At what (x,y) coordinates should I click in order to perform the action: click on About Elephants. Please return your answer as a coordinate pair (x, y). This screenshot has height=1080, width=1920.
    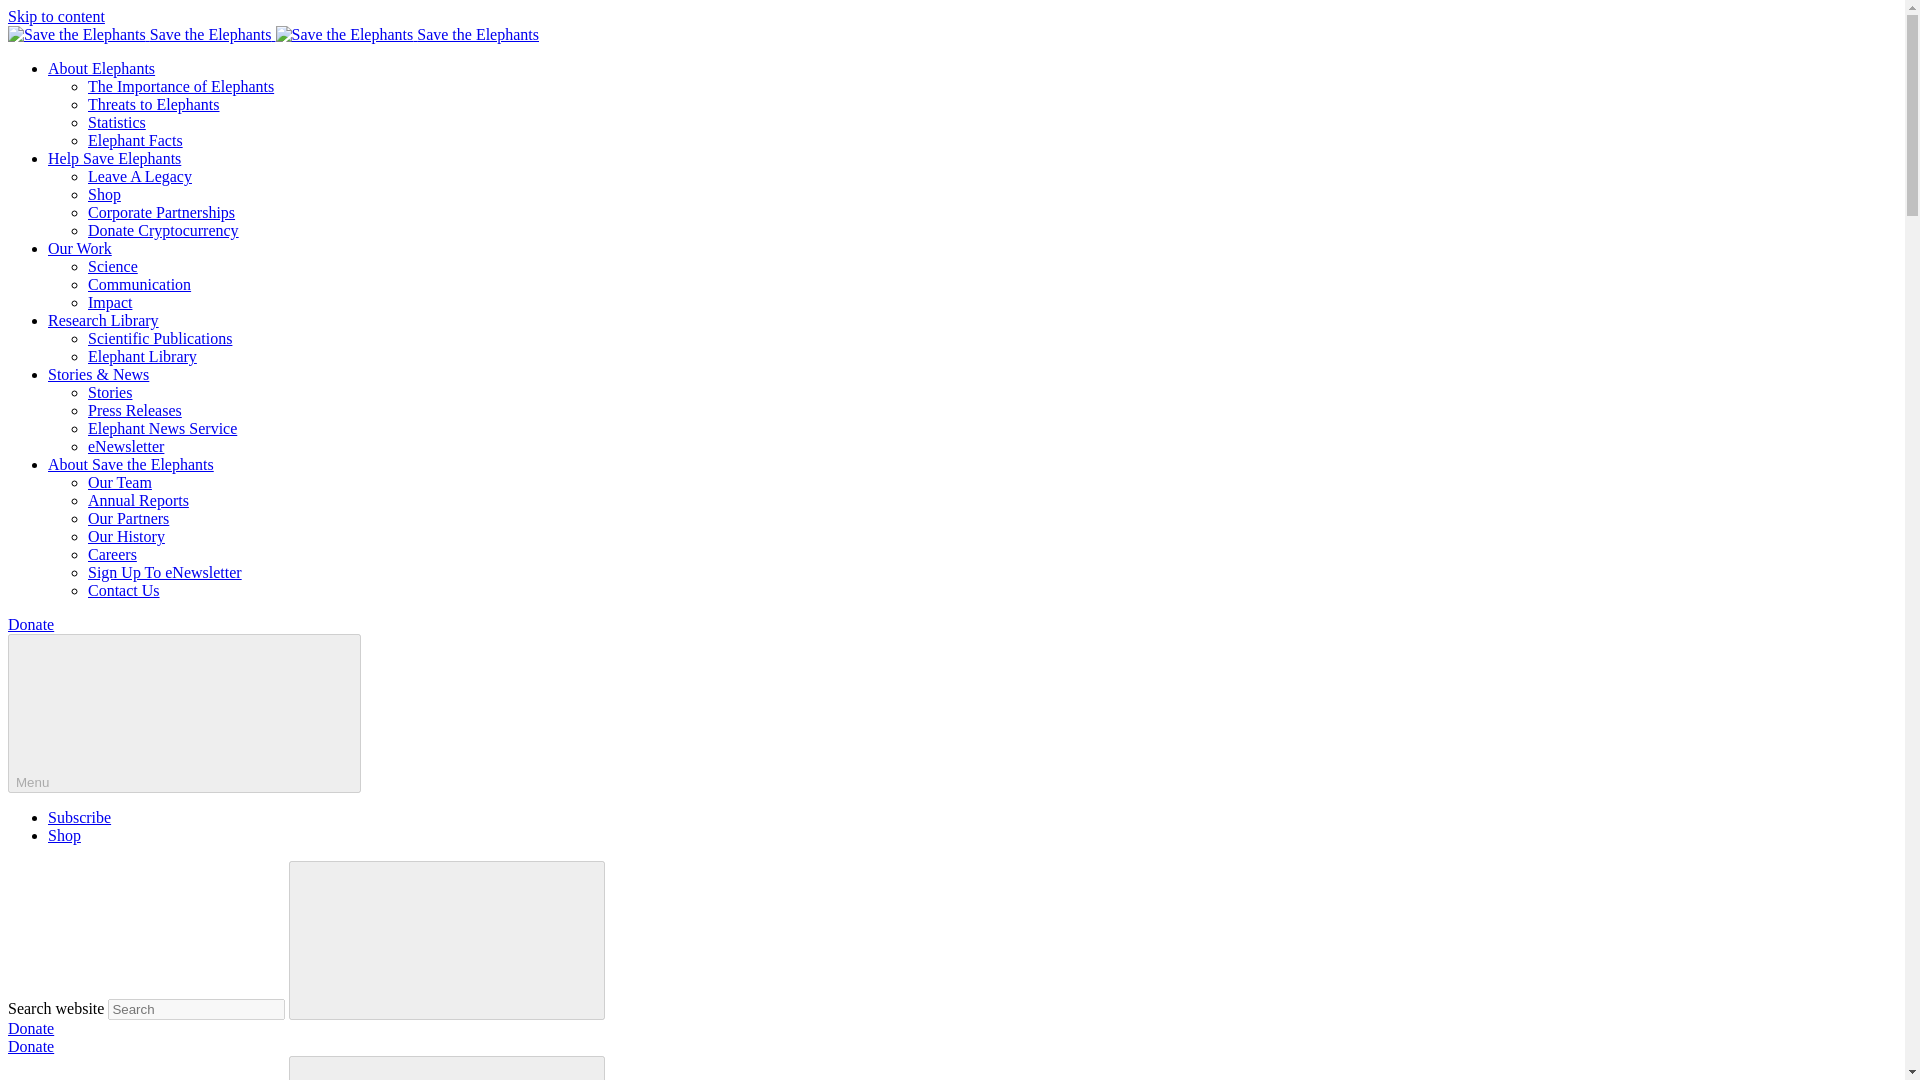
    Looking at the image, I should click on (102, 68).